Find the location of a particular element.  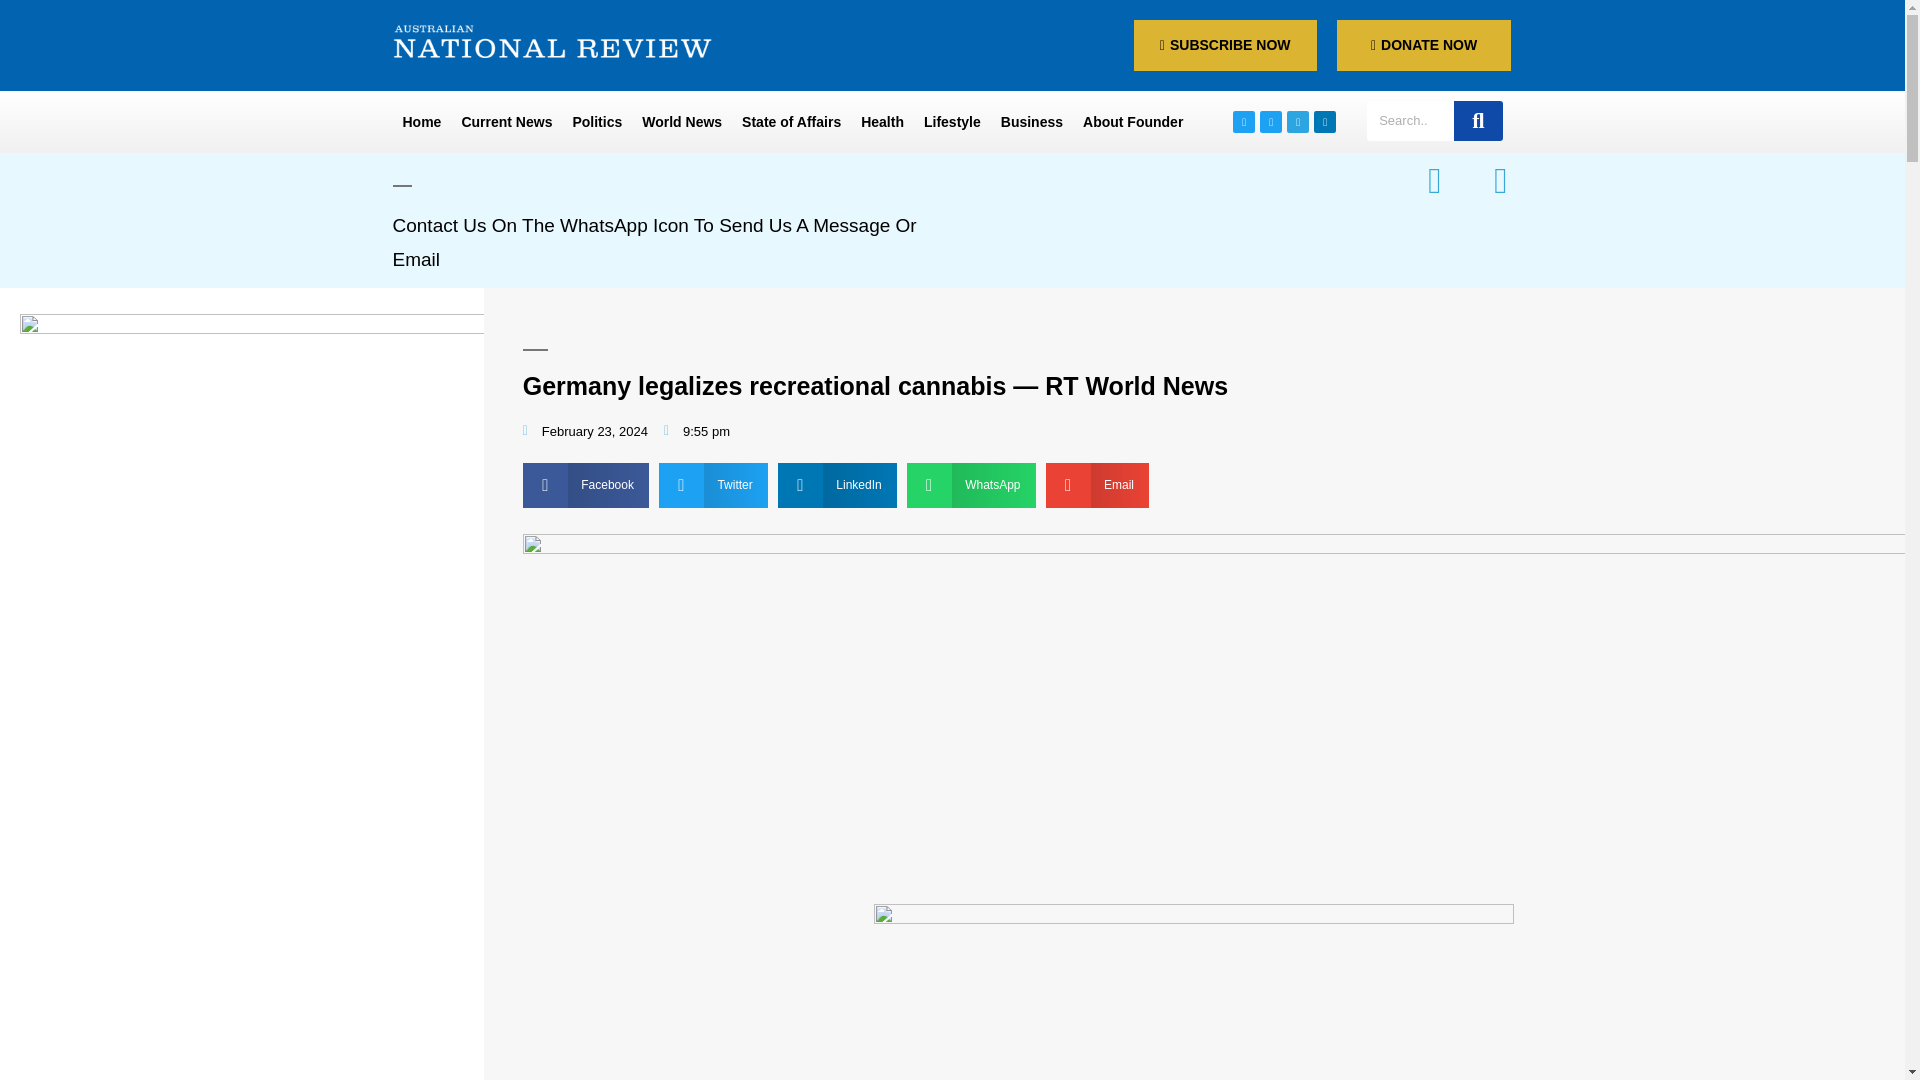

State of Affairs is located at coordinates (790, 122).